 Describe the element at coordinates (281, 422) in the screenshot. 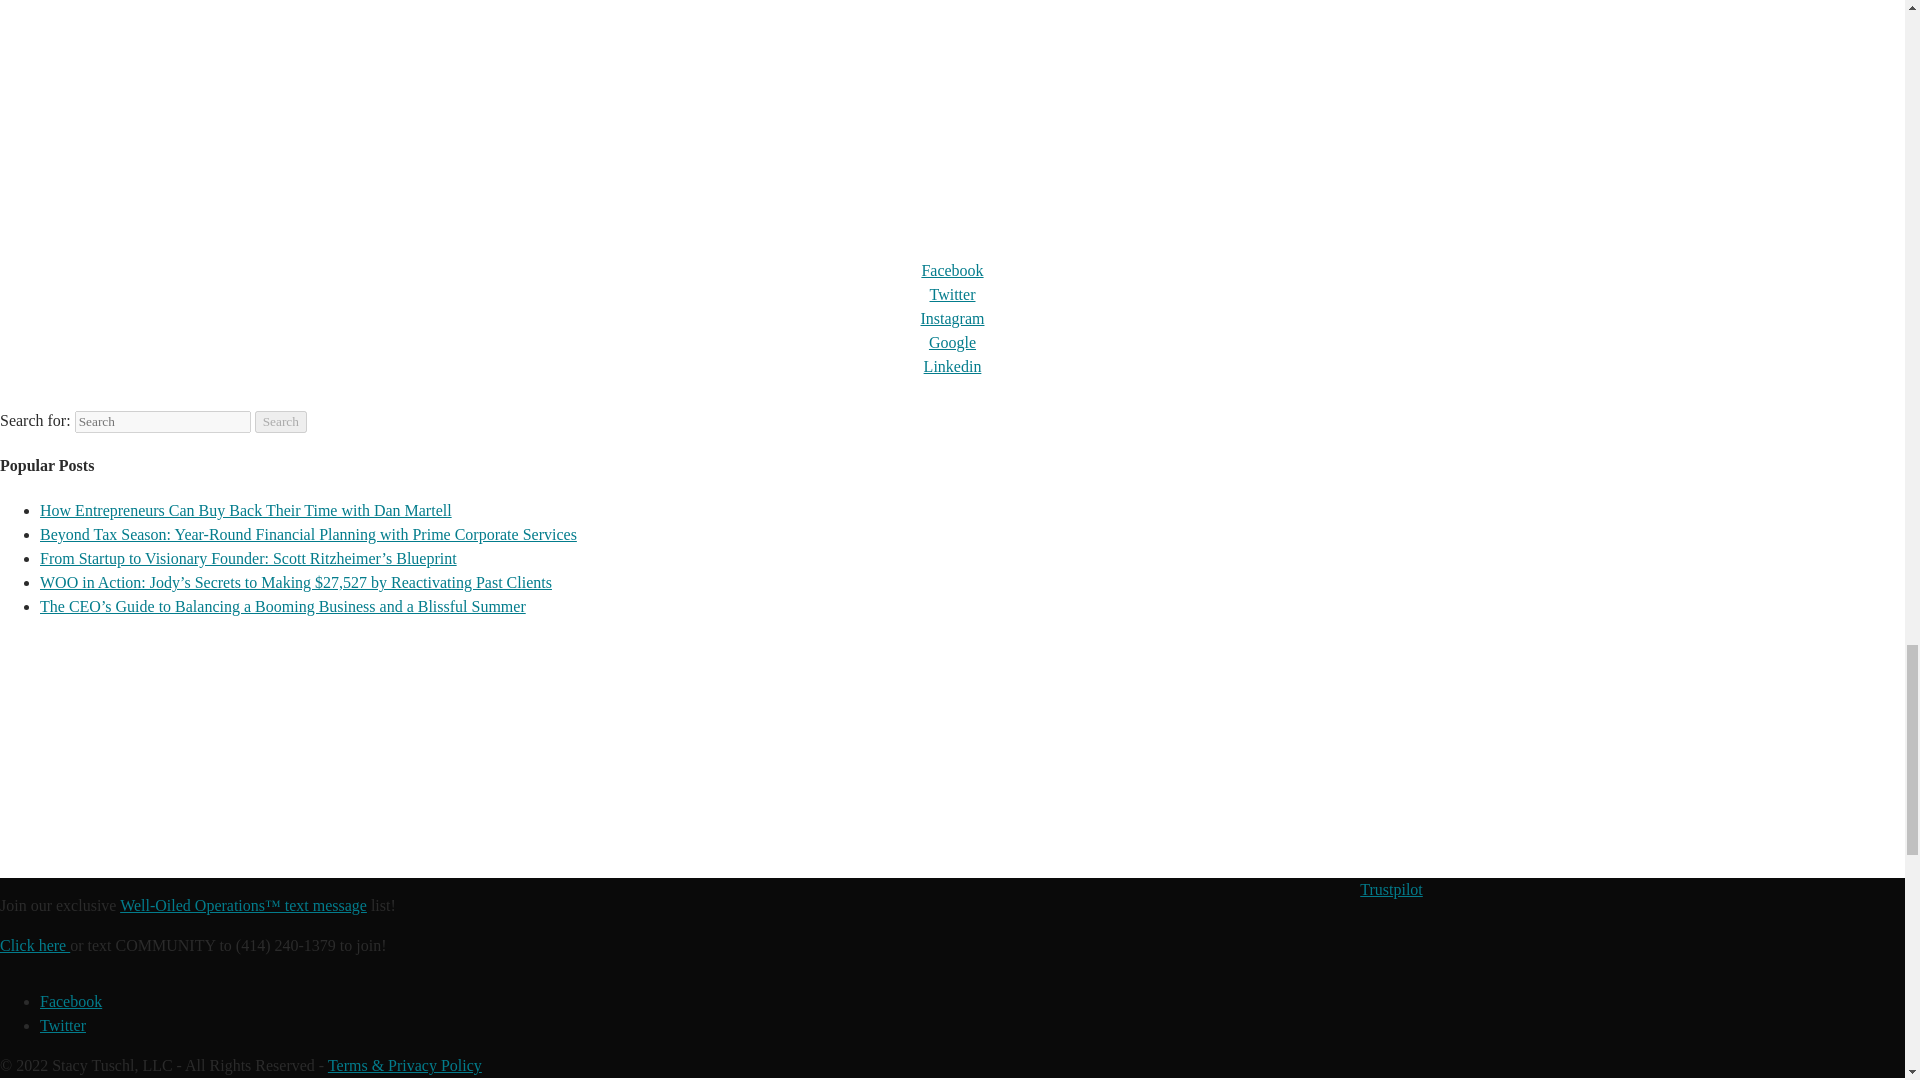

I see `Search` at that location.